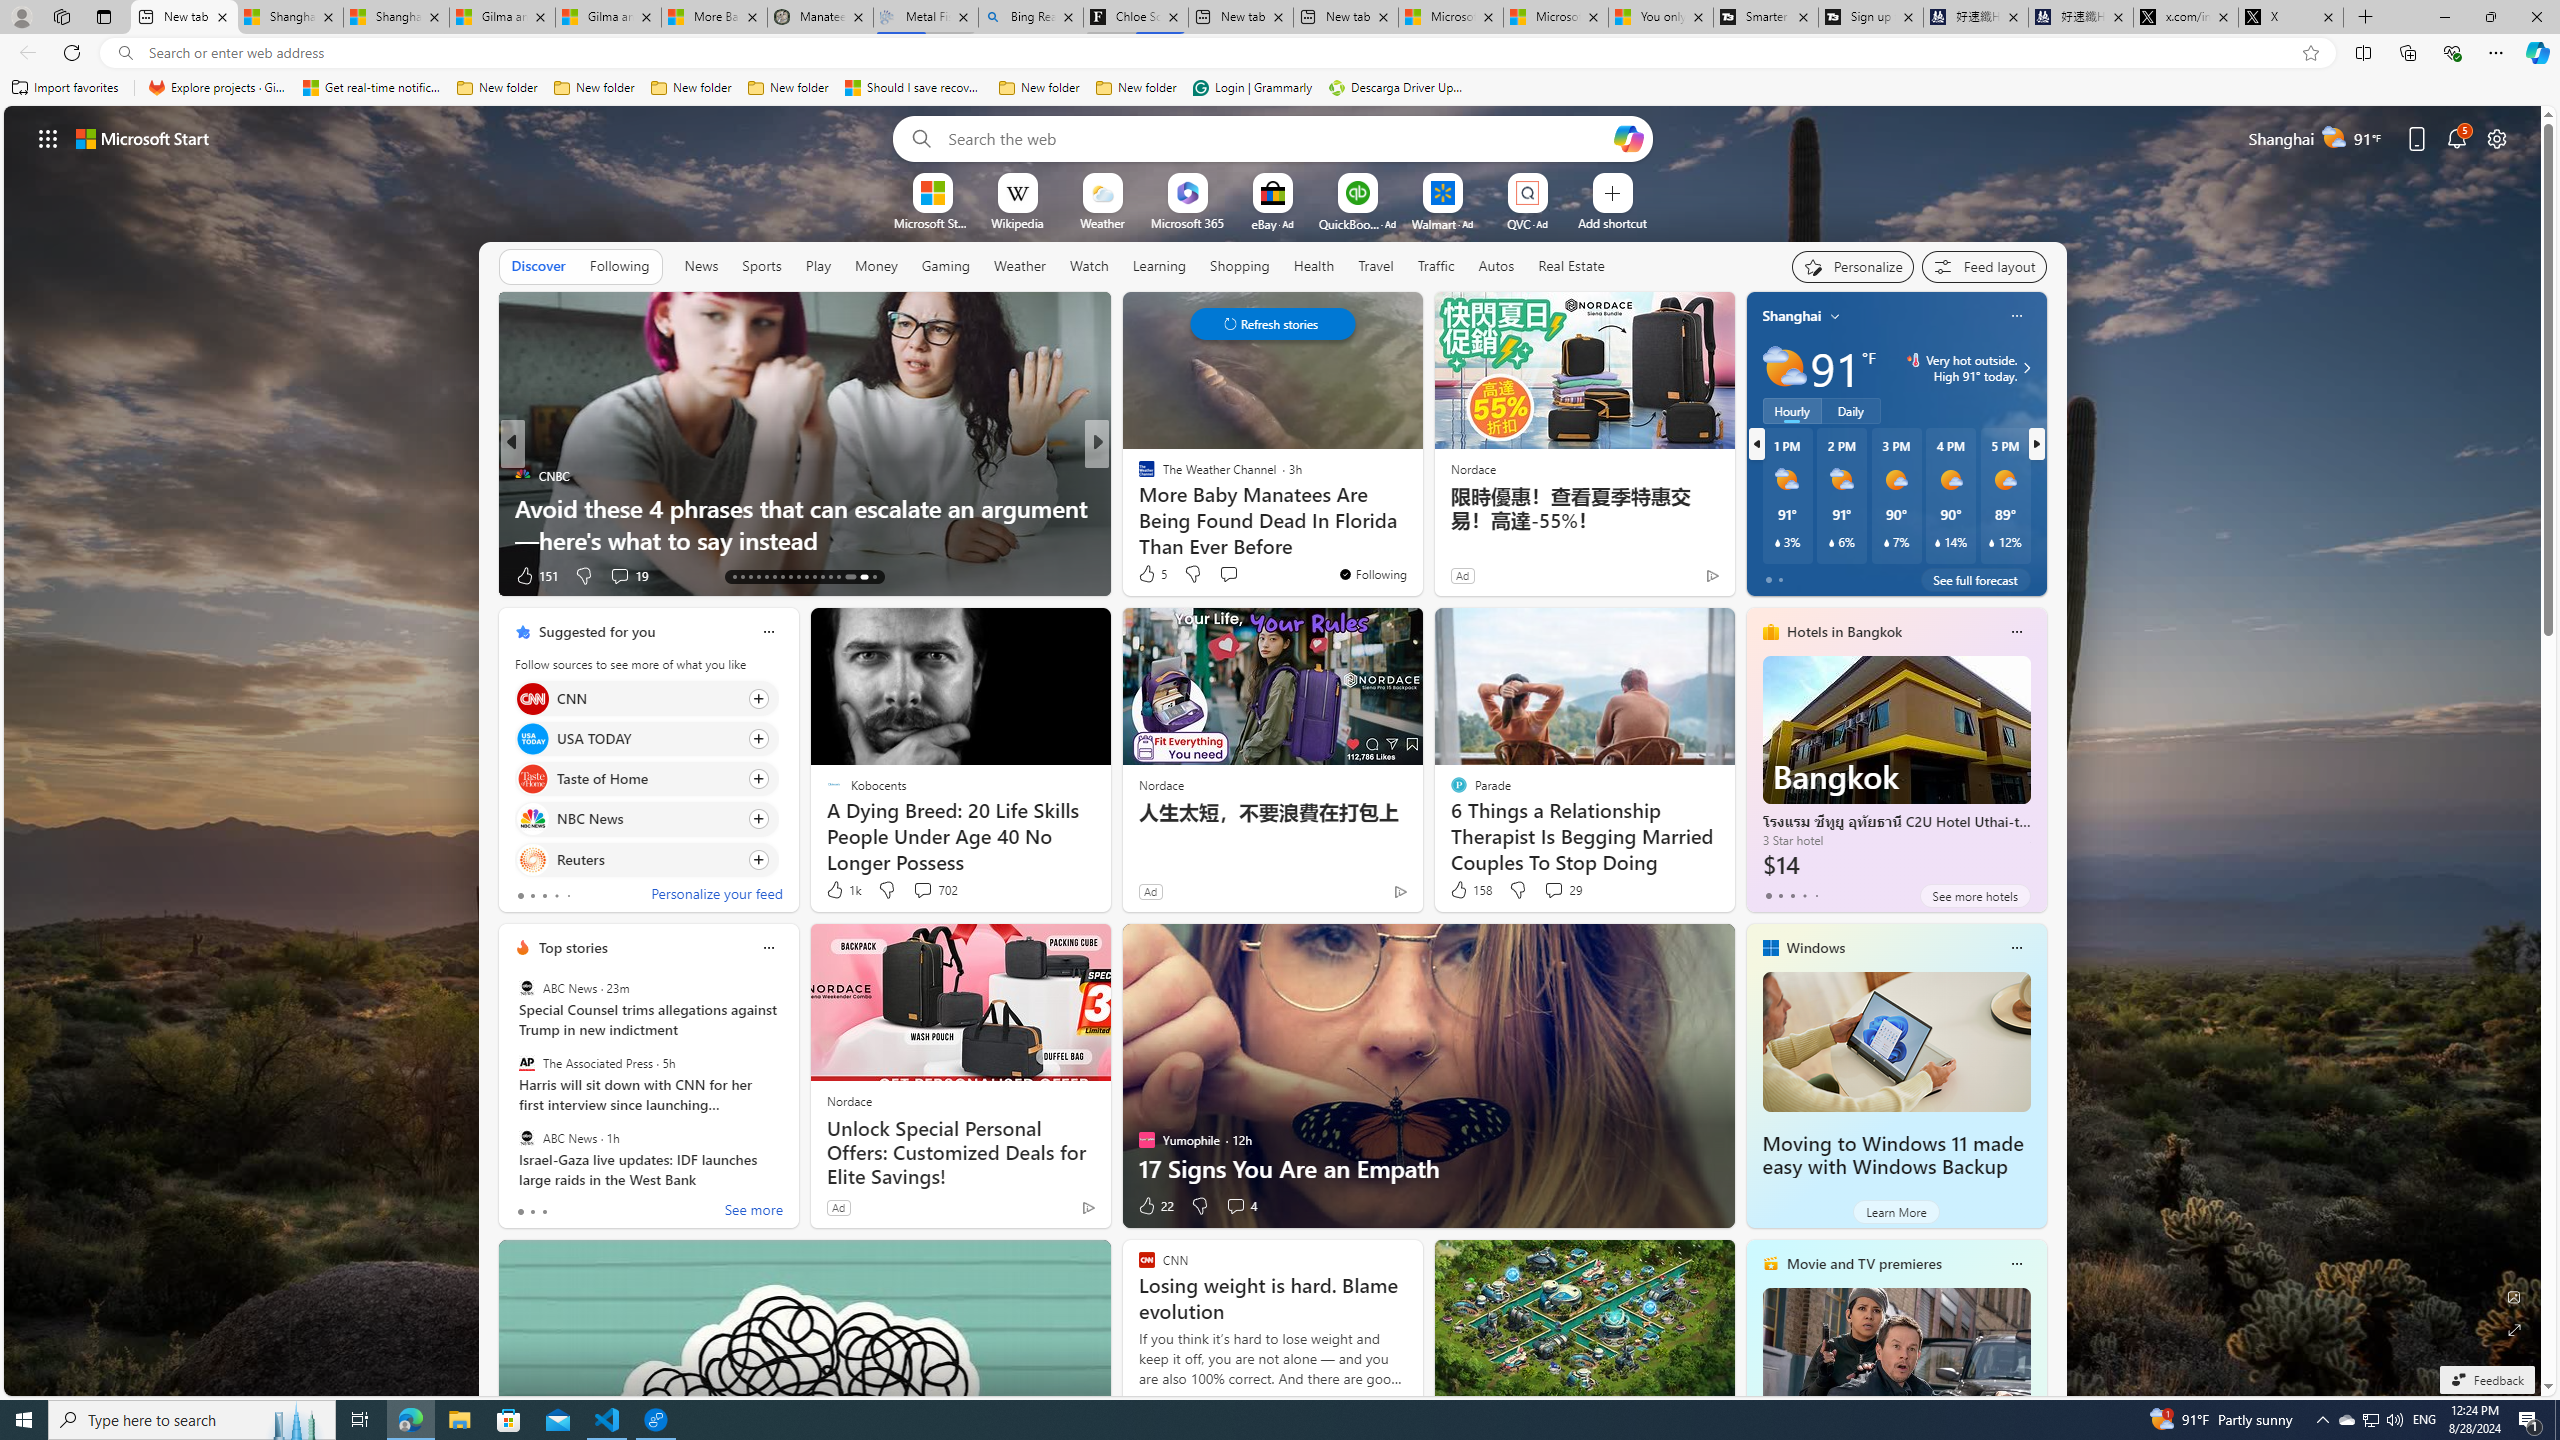 The width and height of the screenshot is (2560, 1440). I want to click on Expand background, so click(2515, 1330).